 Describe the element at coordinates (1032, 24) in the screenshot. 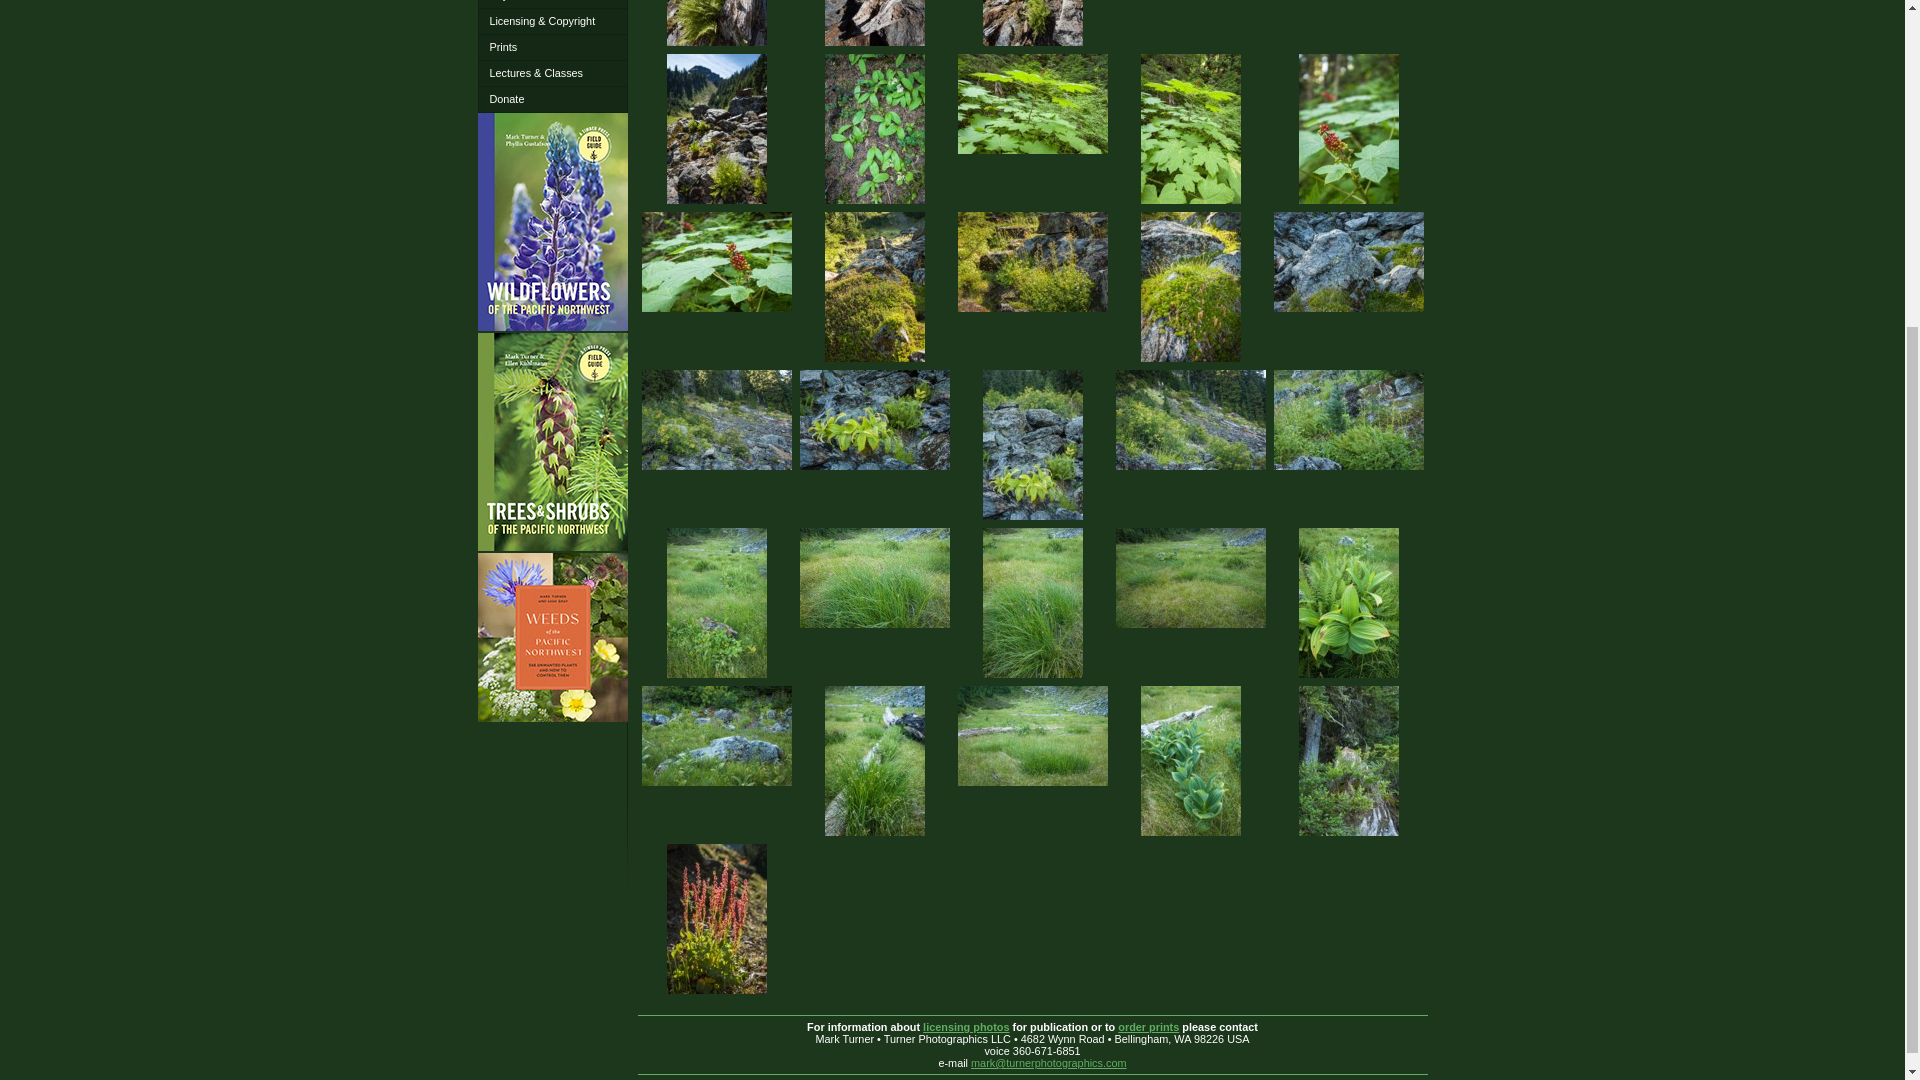

I see `American Parsley Ferns on talus slope` at that location.